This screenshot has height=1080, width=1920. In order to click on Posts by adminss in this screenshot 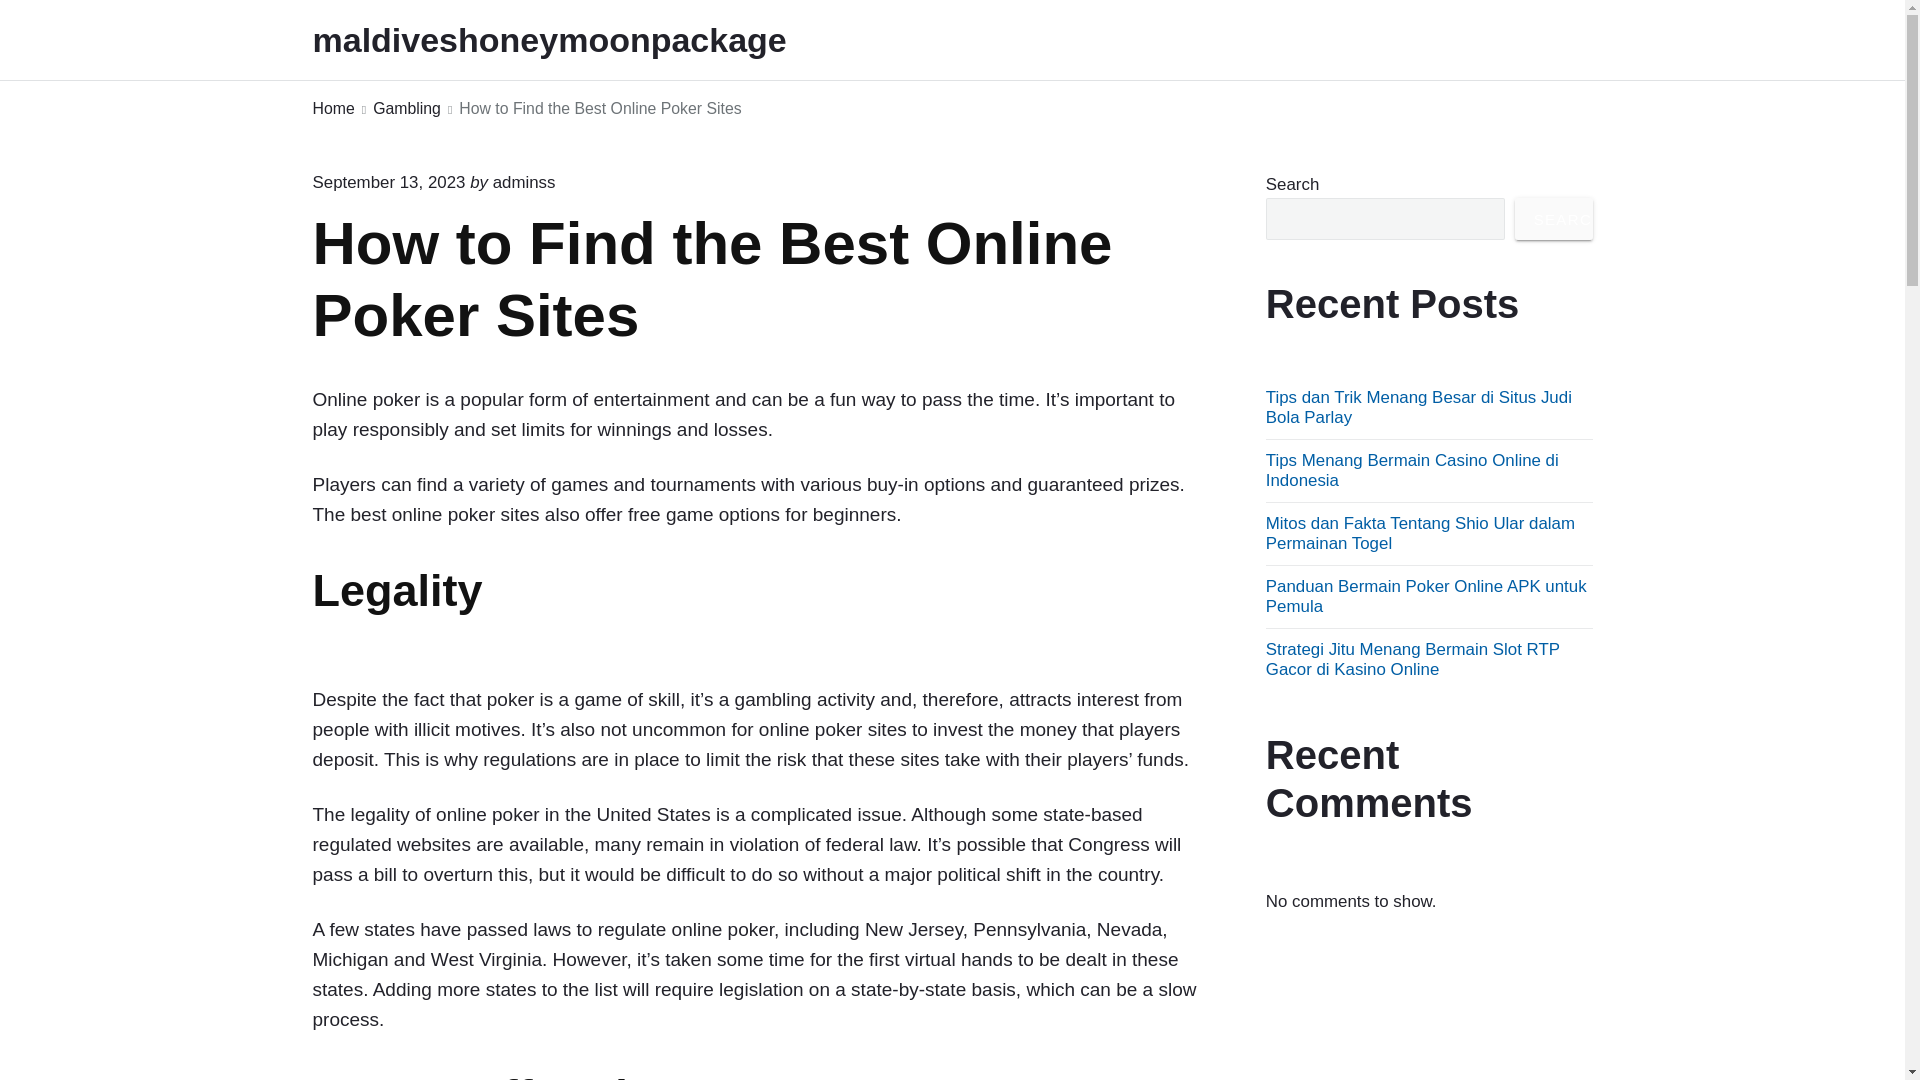, I will do `click(524, 182)`.